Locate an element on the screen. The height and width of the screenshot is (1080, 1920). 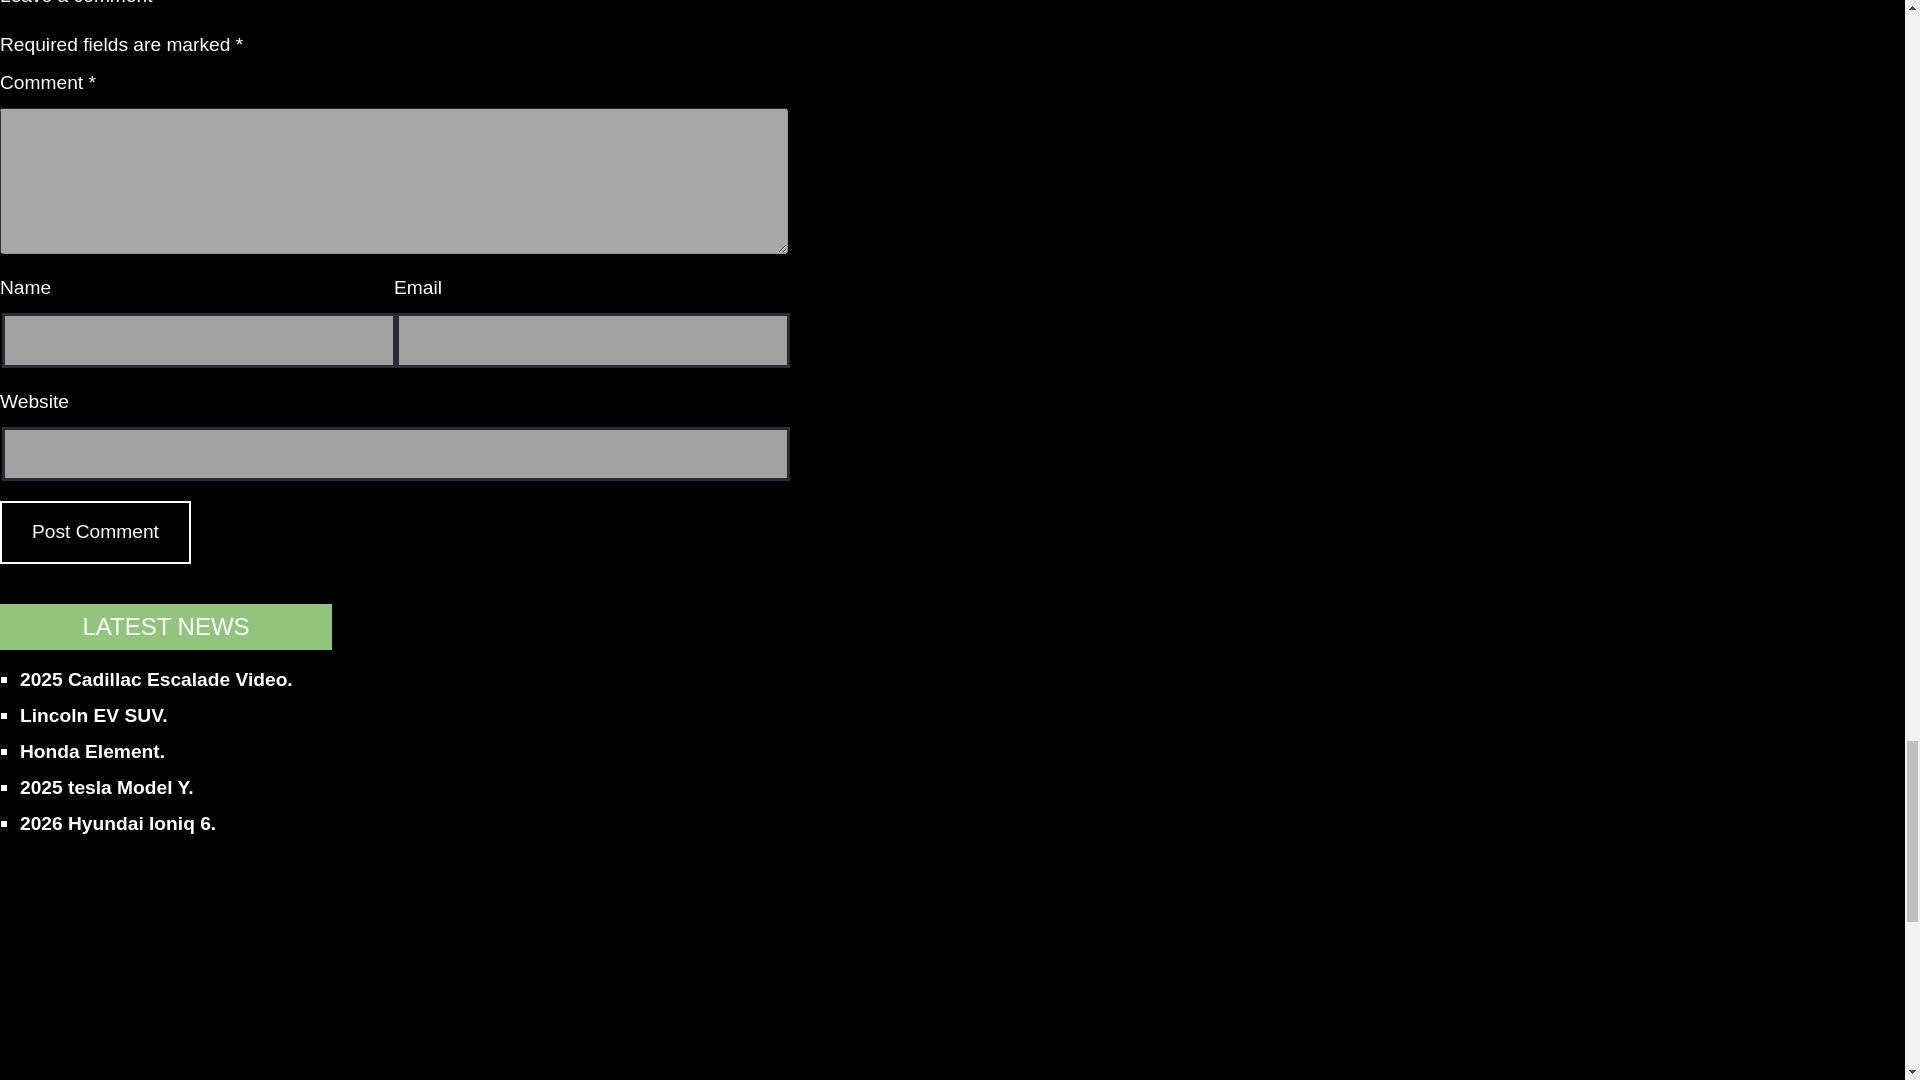
Lincoln EV SUV. is located at coordinates (94, 715).